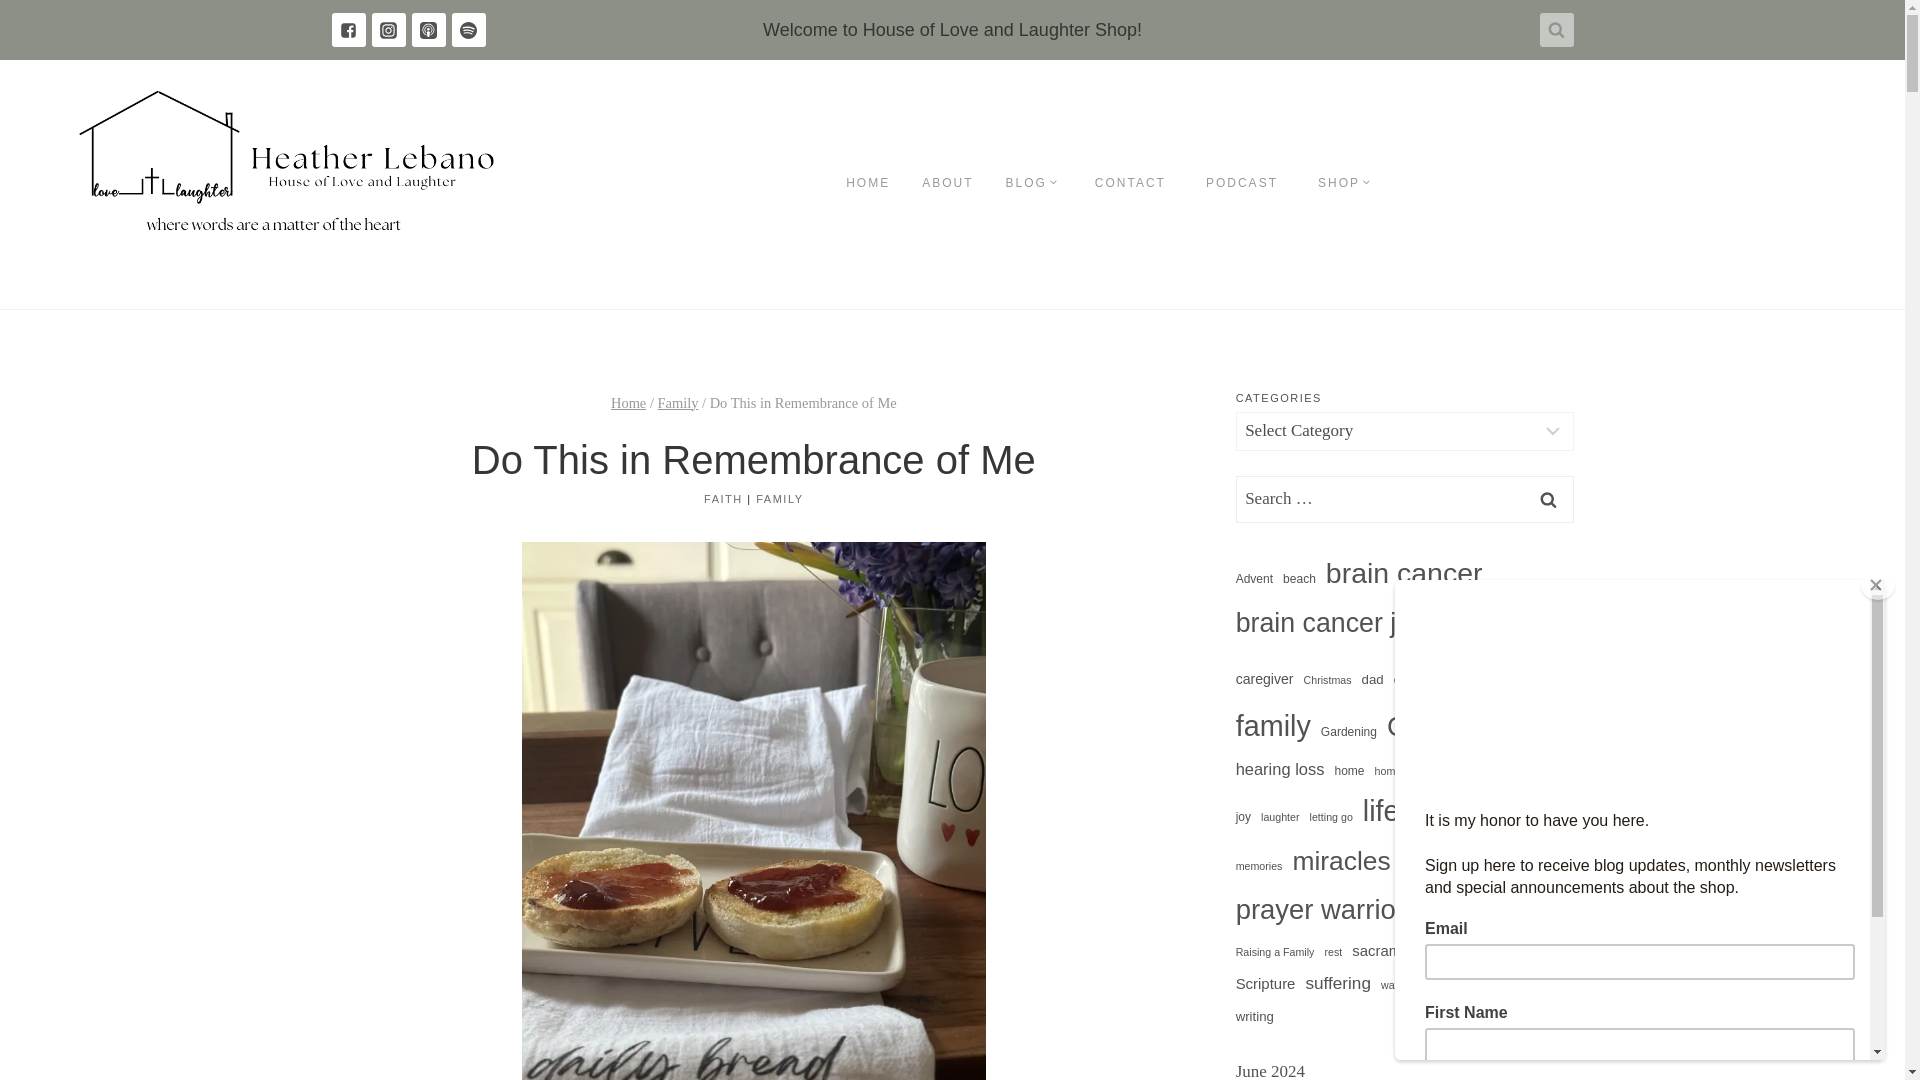  Describe the element at coordinates (1242, 184) in the screenshot. I see `PODCAST` at that location.